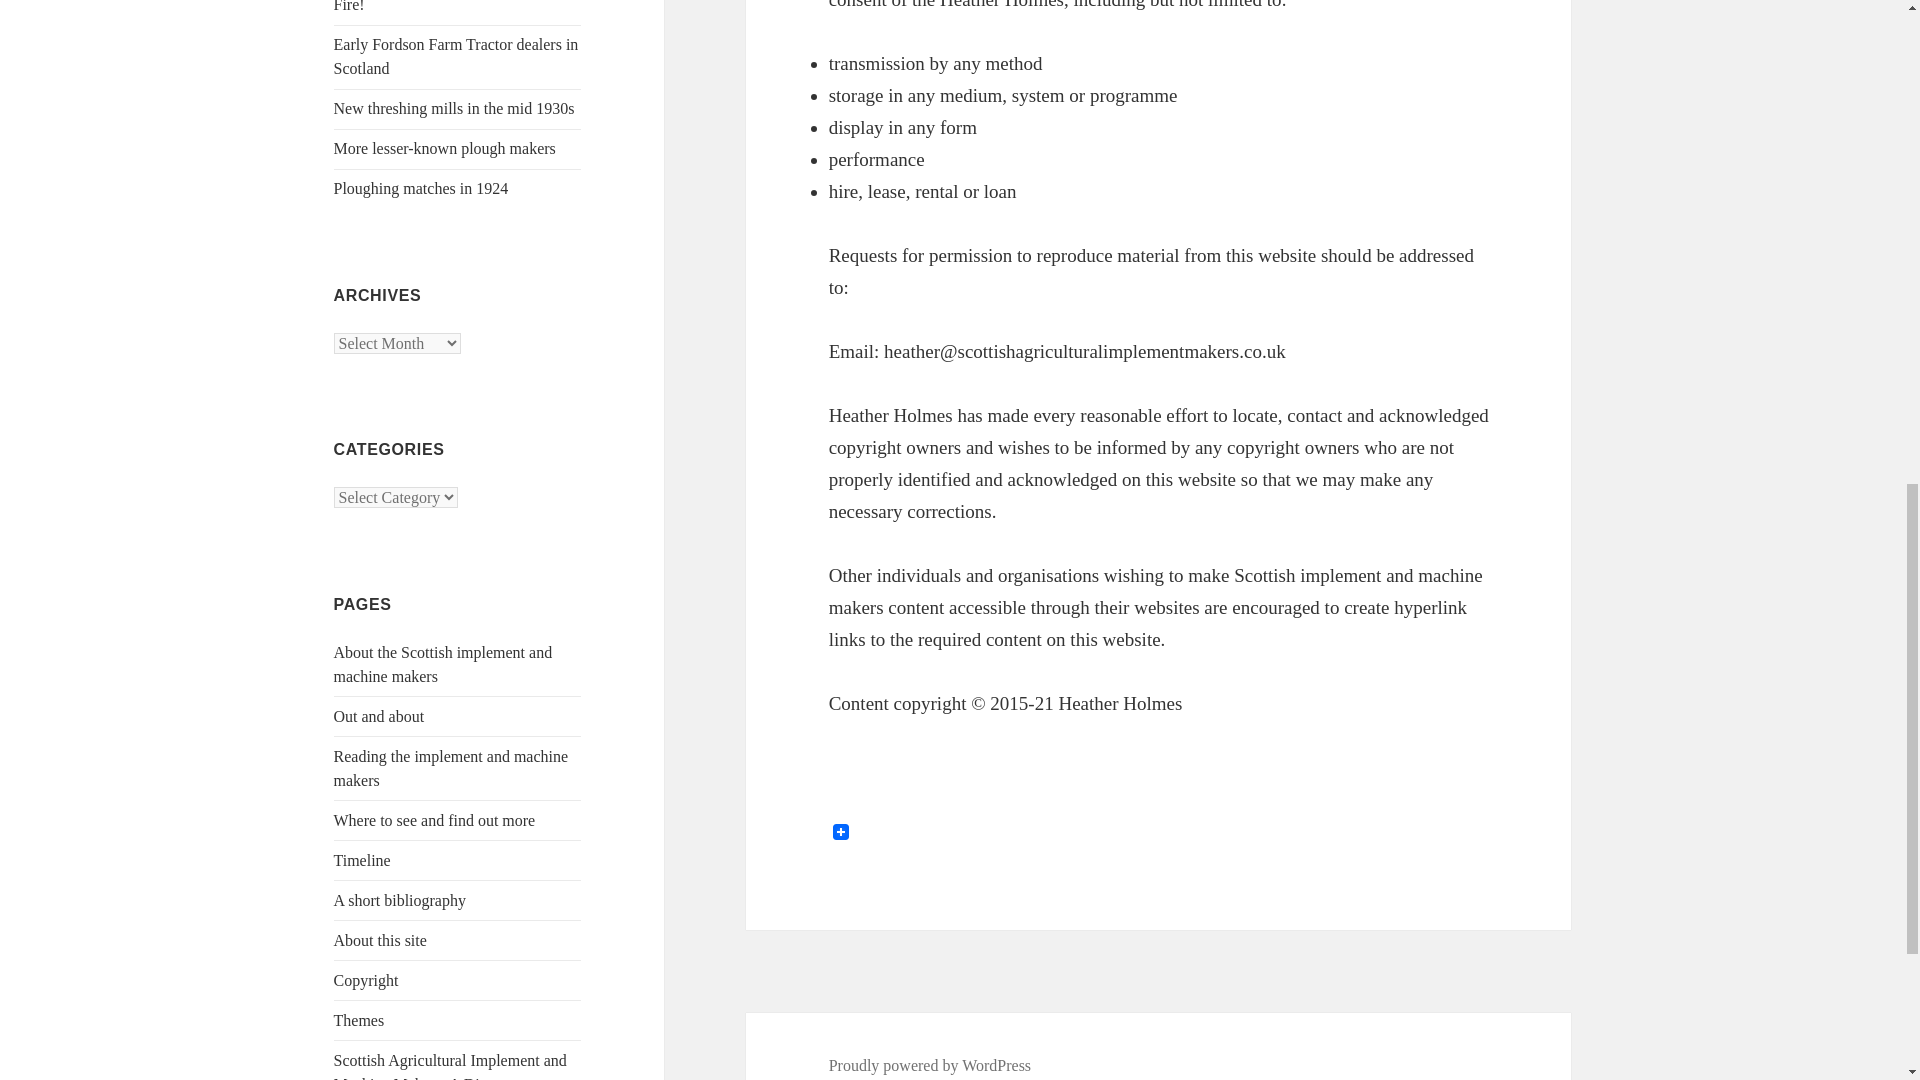 Image resolution: width=1920 pixels, height=1080 pixels. What do you see at coordinates (380, 940) in the screenshot?
I see `About this site` at bounding box center [380, 940].